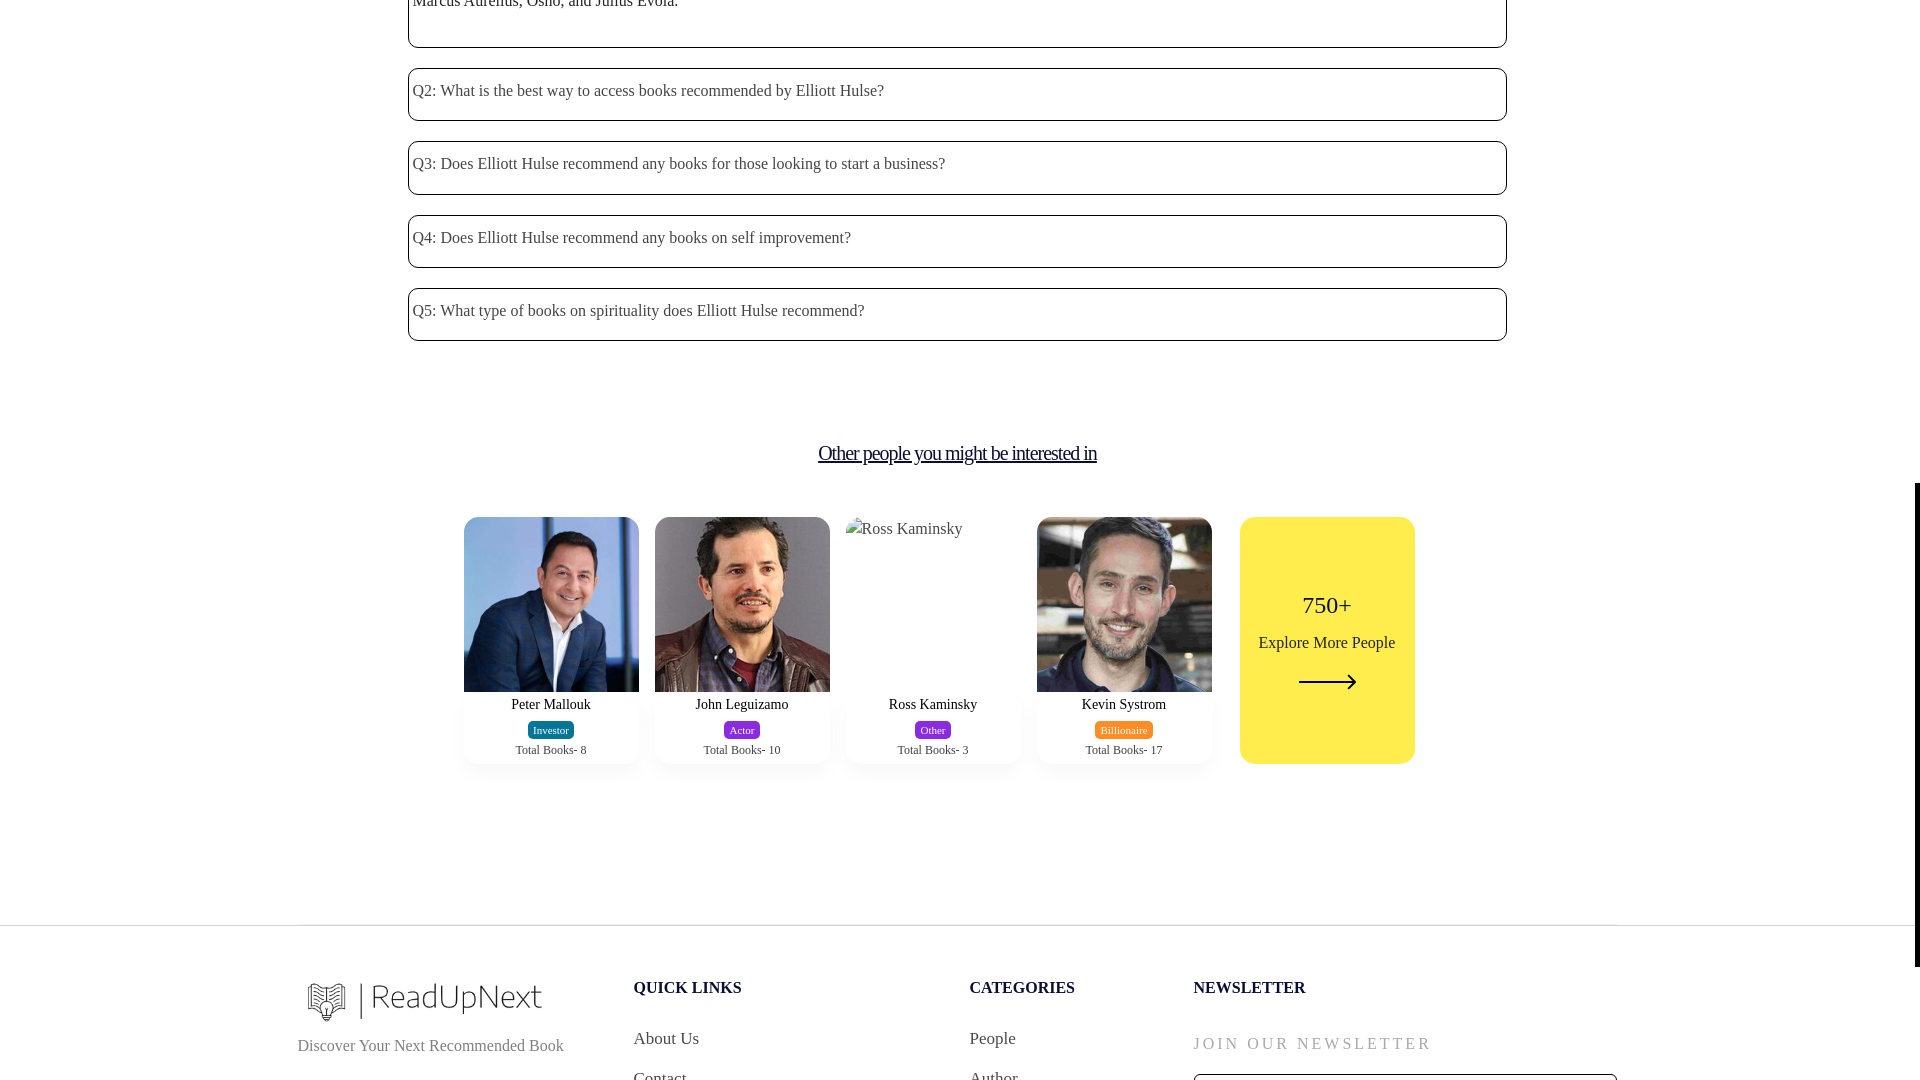 Image resolution: width=1920 pixels, height=1080 pixels. I want to click on Author, so click(1124, 660).